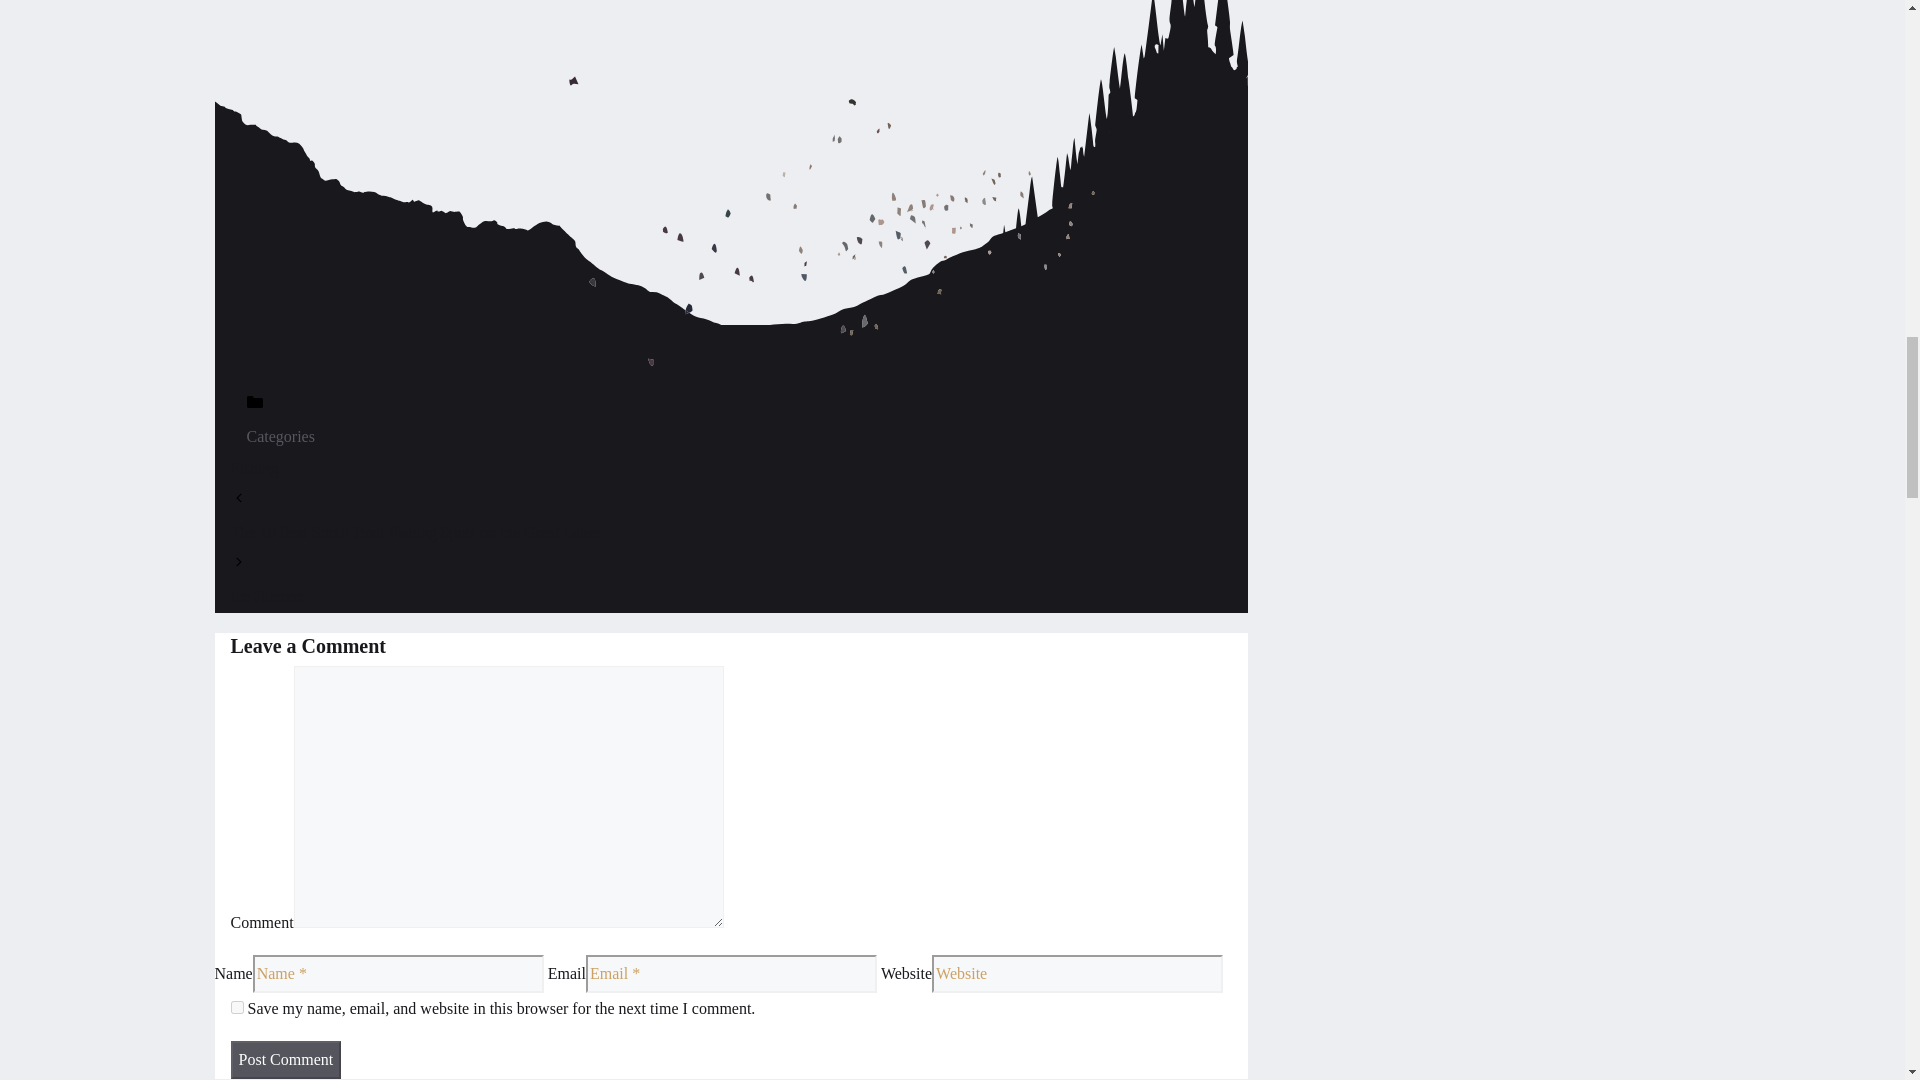 The image size is (1920, 1080). Describe the element at coordinates (254, 468) in the screenshot. I see `Fishing` at that location.